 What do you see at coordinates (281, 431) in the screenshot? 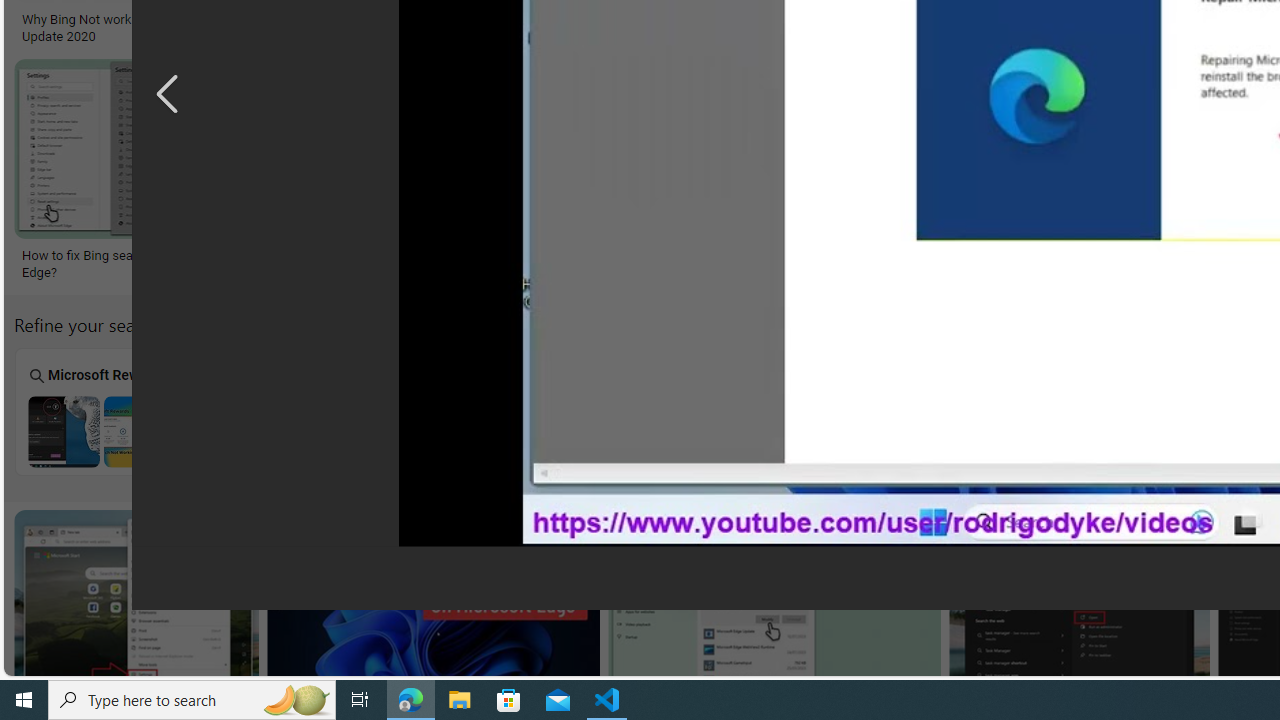
I see `Bing Search Not Working On My Tablet` at bounding box center [281, 431].